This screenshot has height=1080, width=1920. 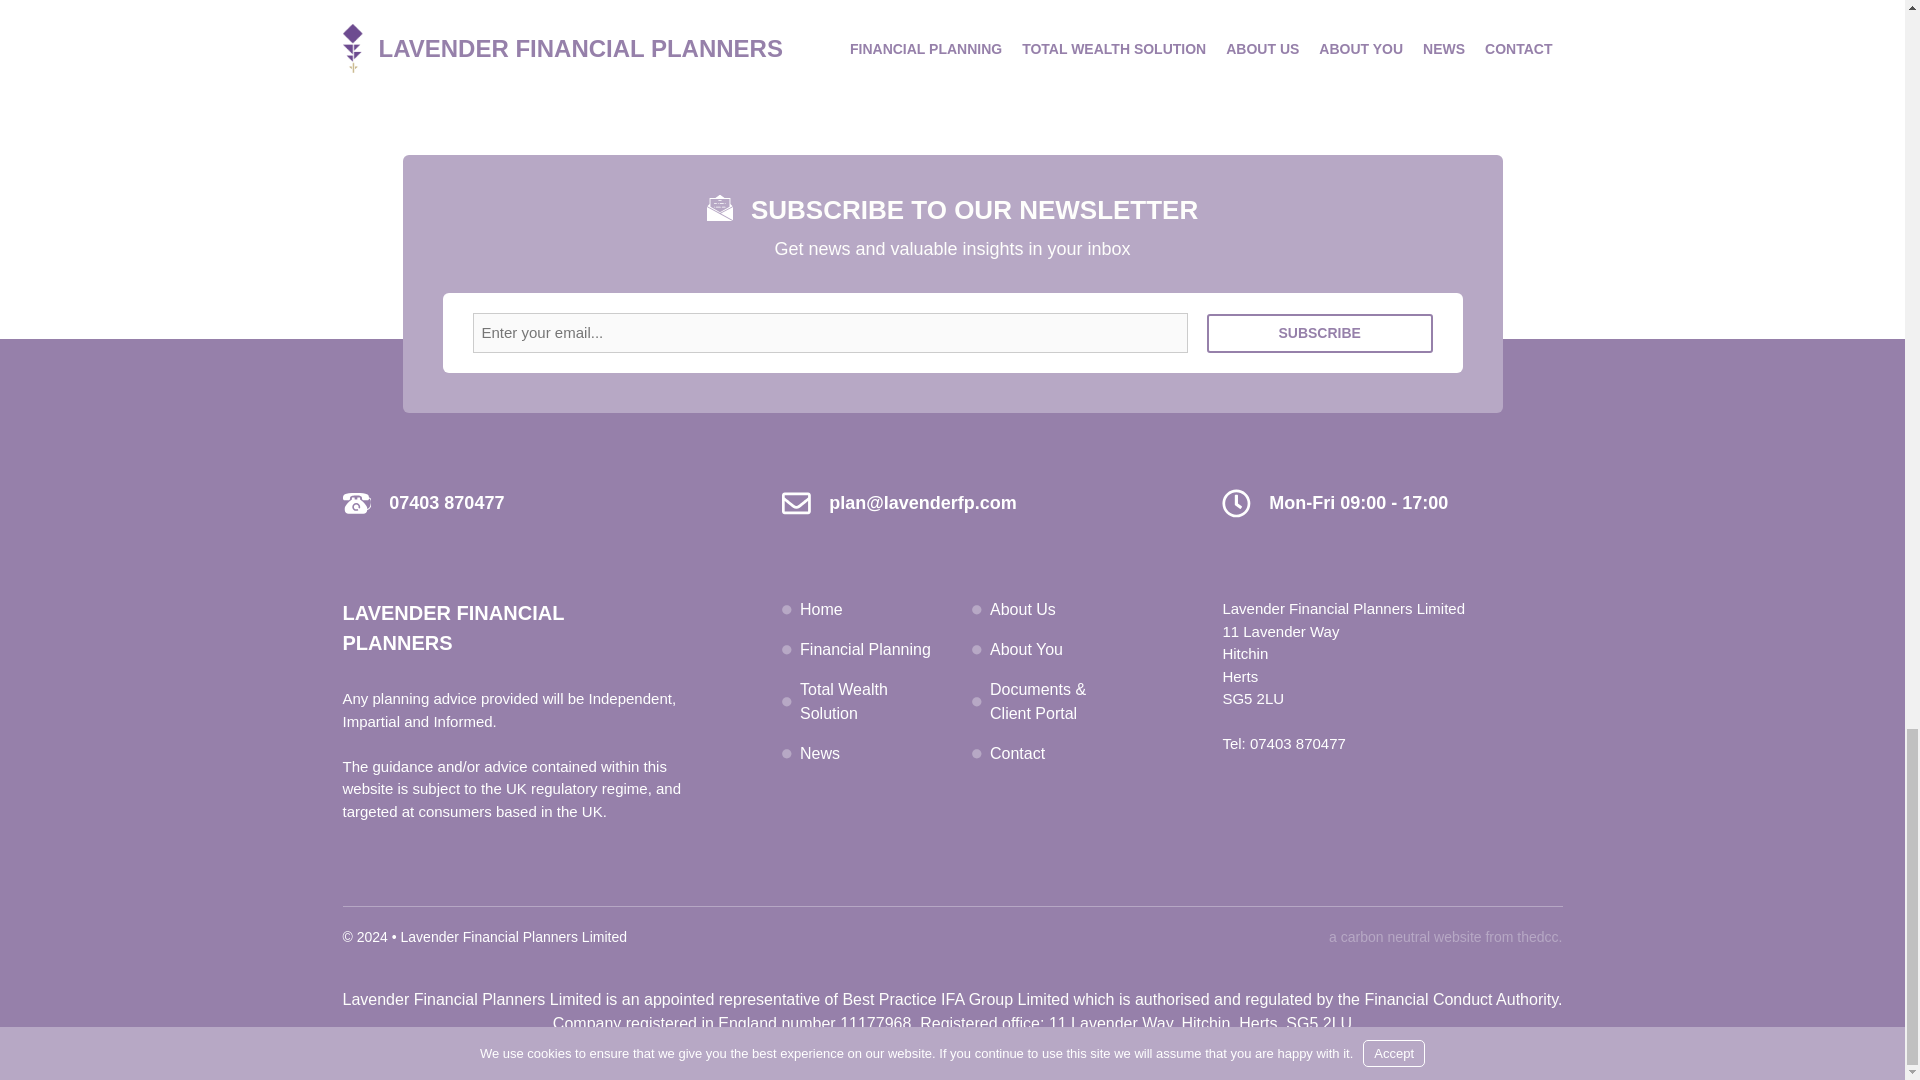 I want to click on News, so click(x=820, y=754).